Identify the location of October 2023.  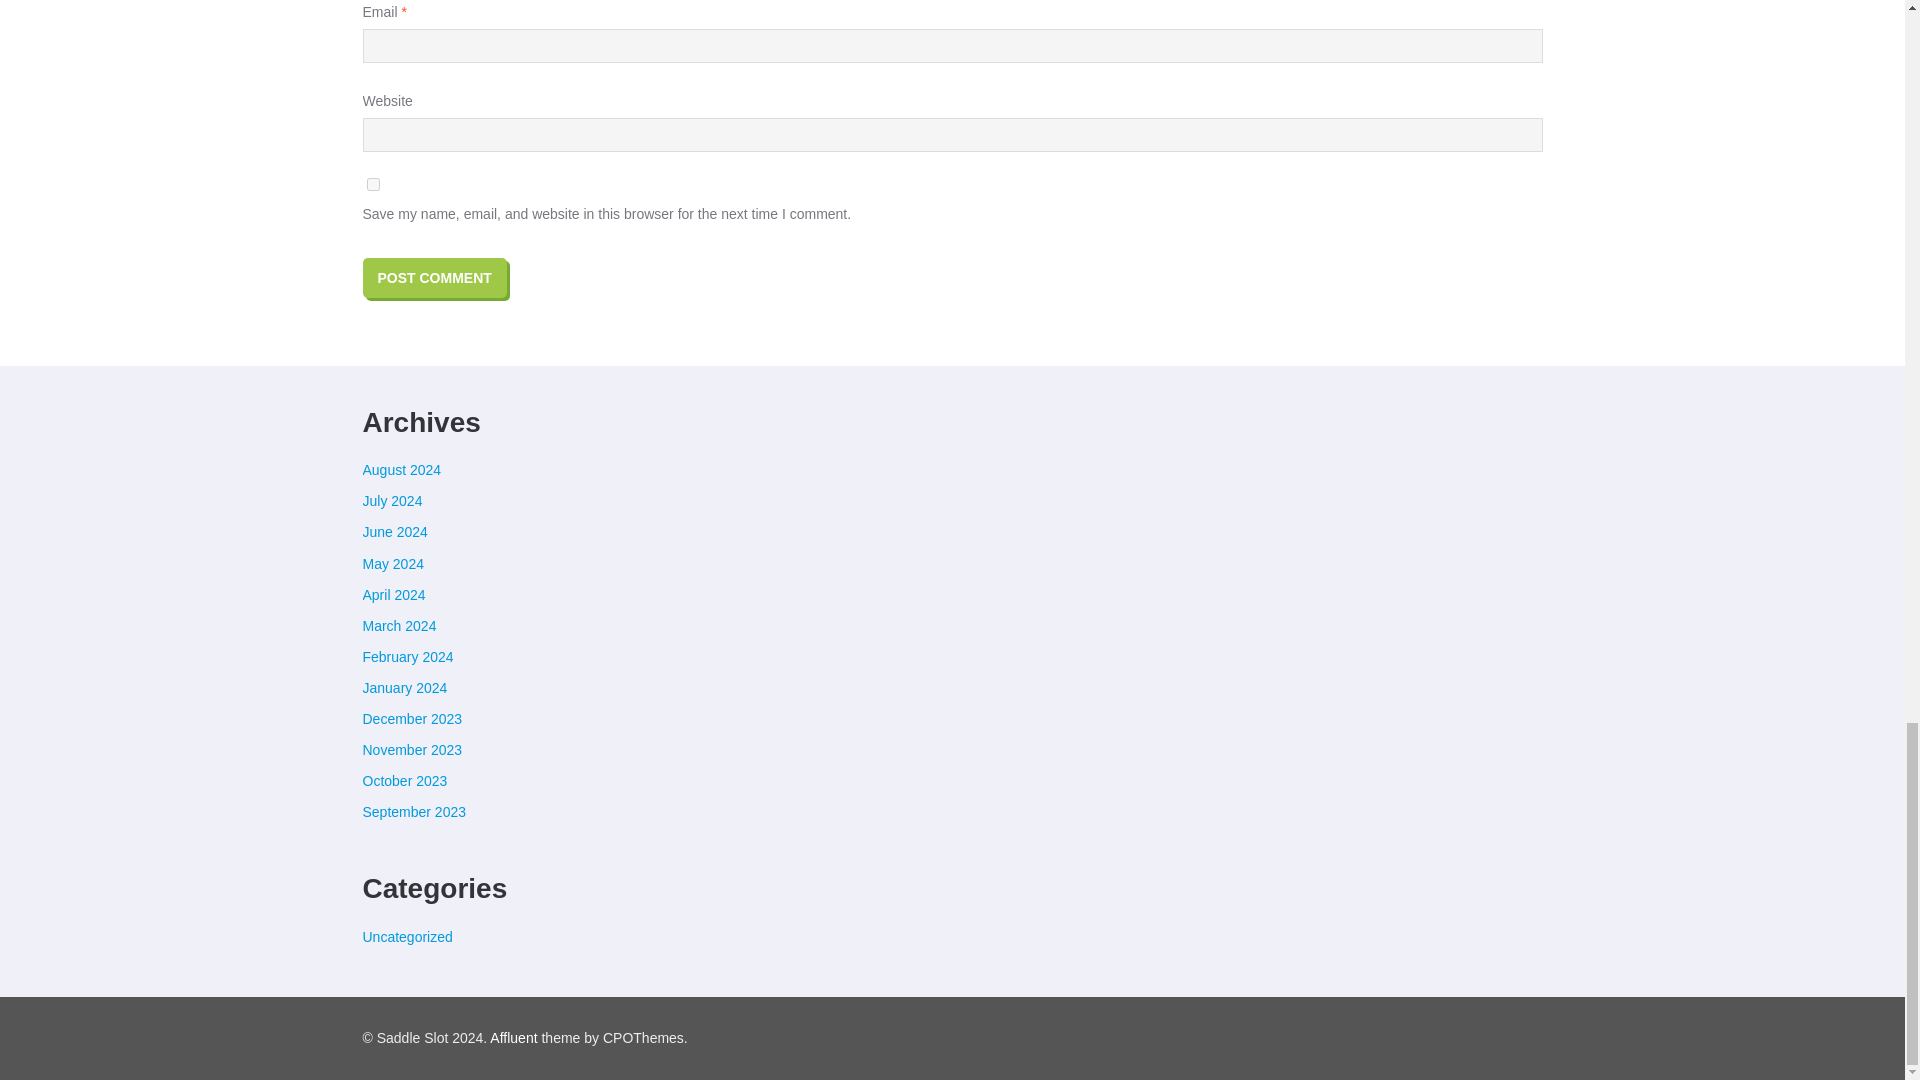
(404, 781).